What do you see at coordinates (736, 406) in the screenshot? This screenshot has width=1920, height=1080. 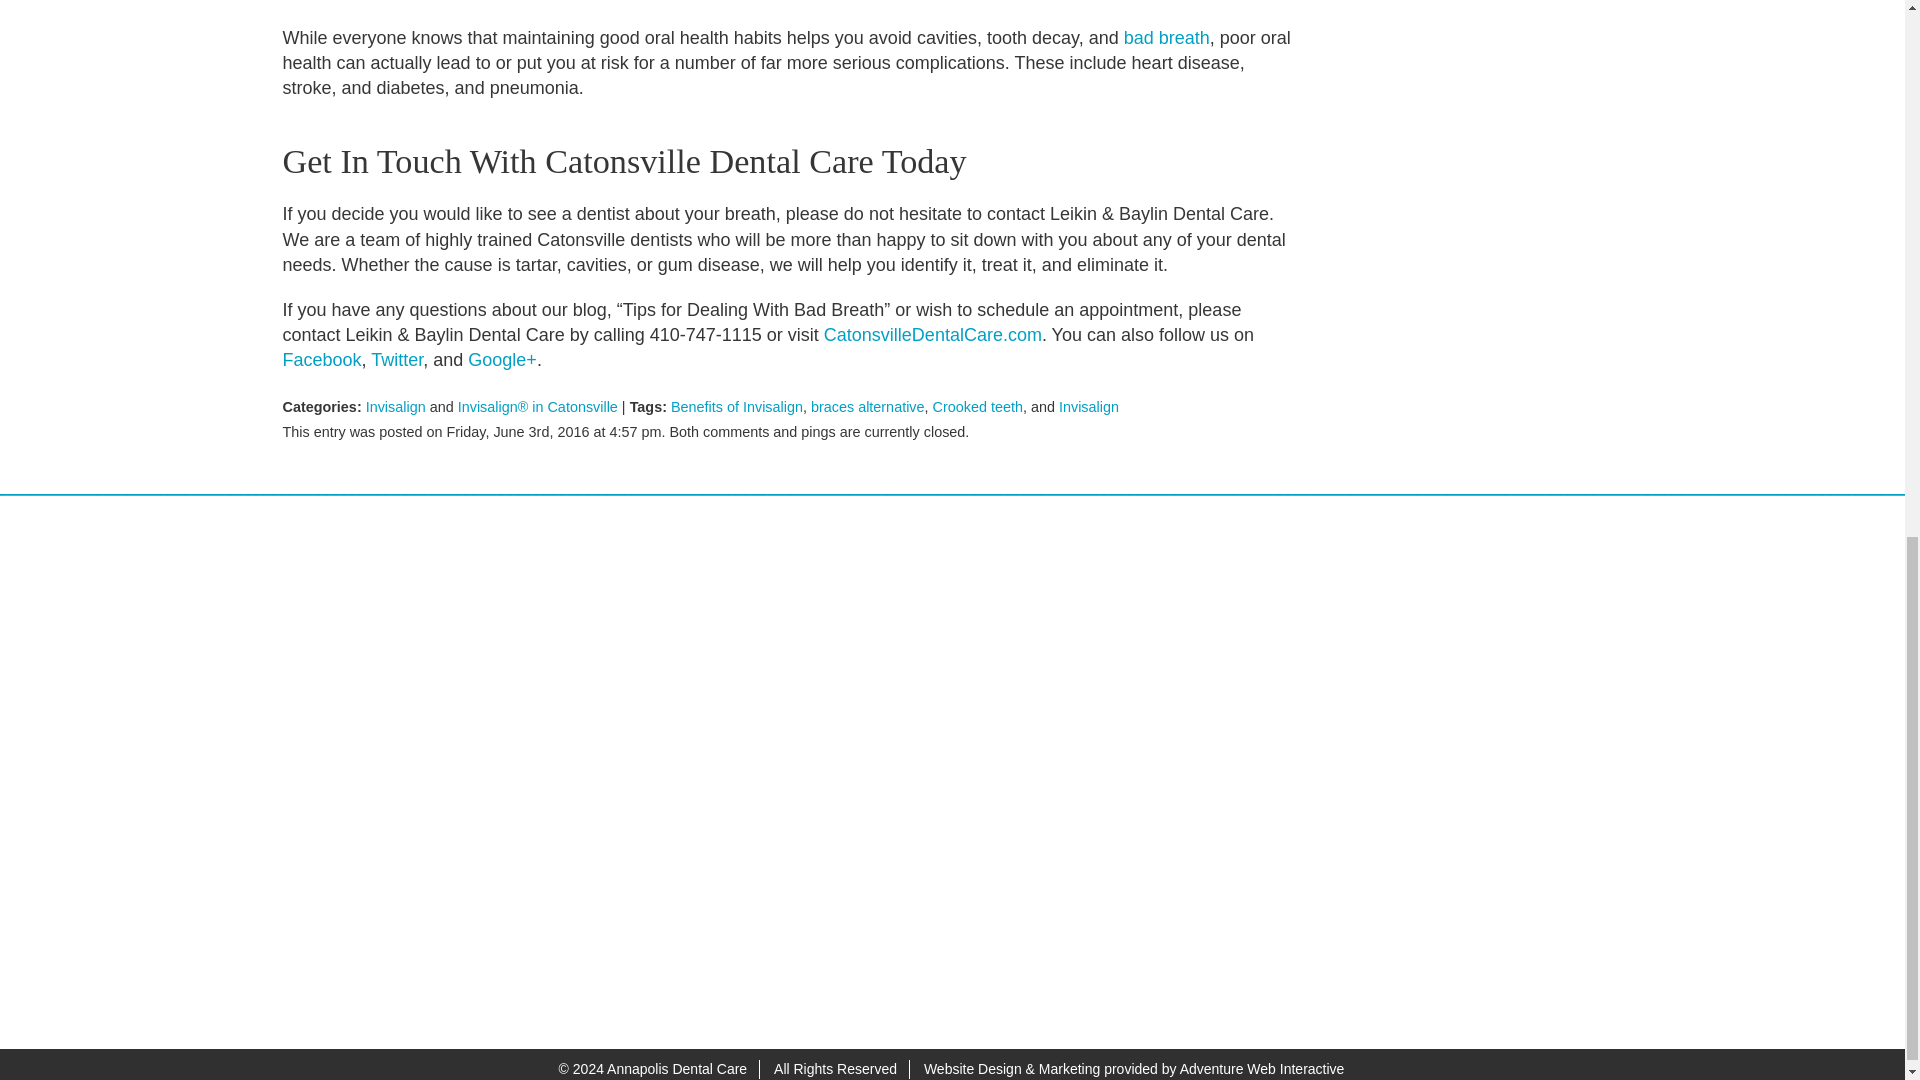 I see `Benefits of Invisalign` at bounding box center [736, 406].